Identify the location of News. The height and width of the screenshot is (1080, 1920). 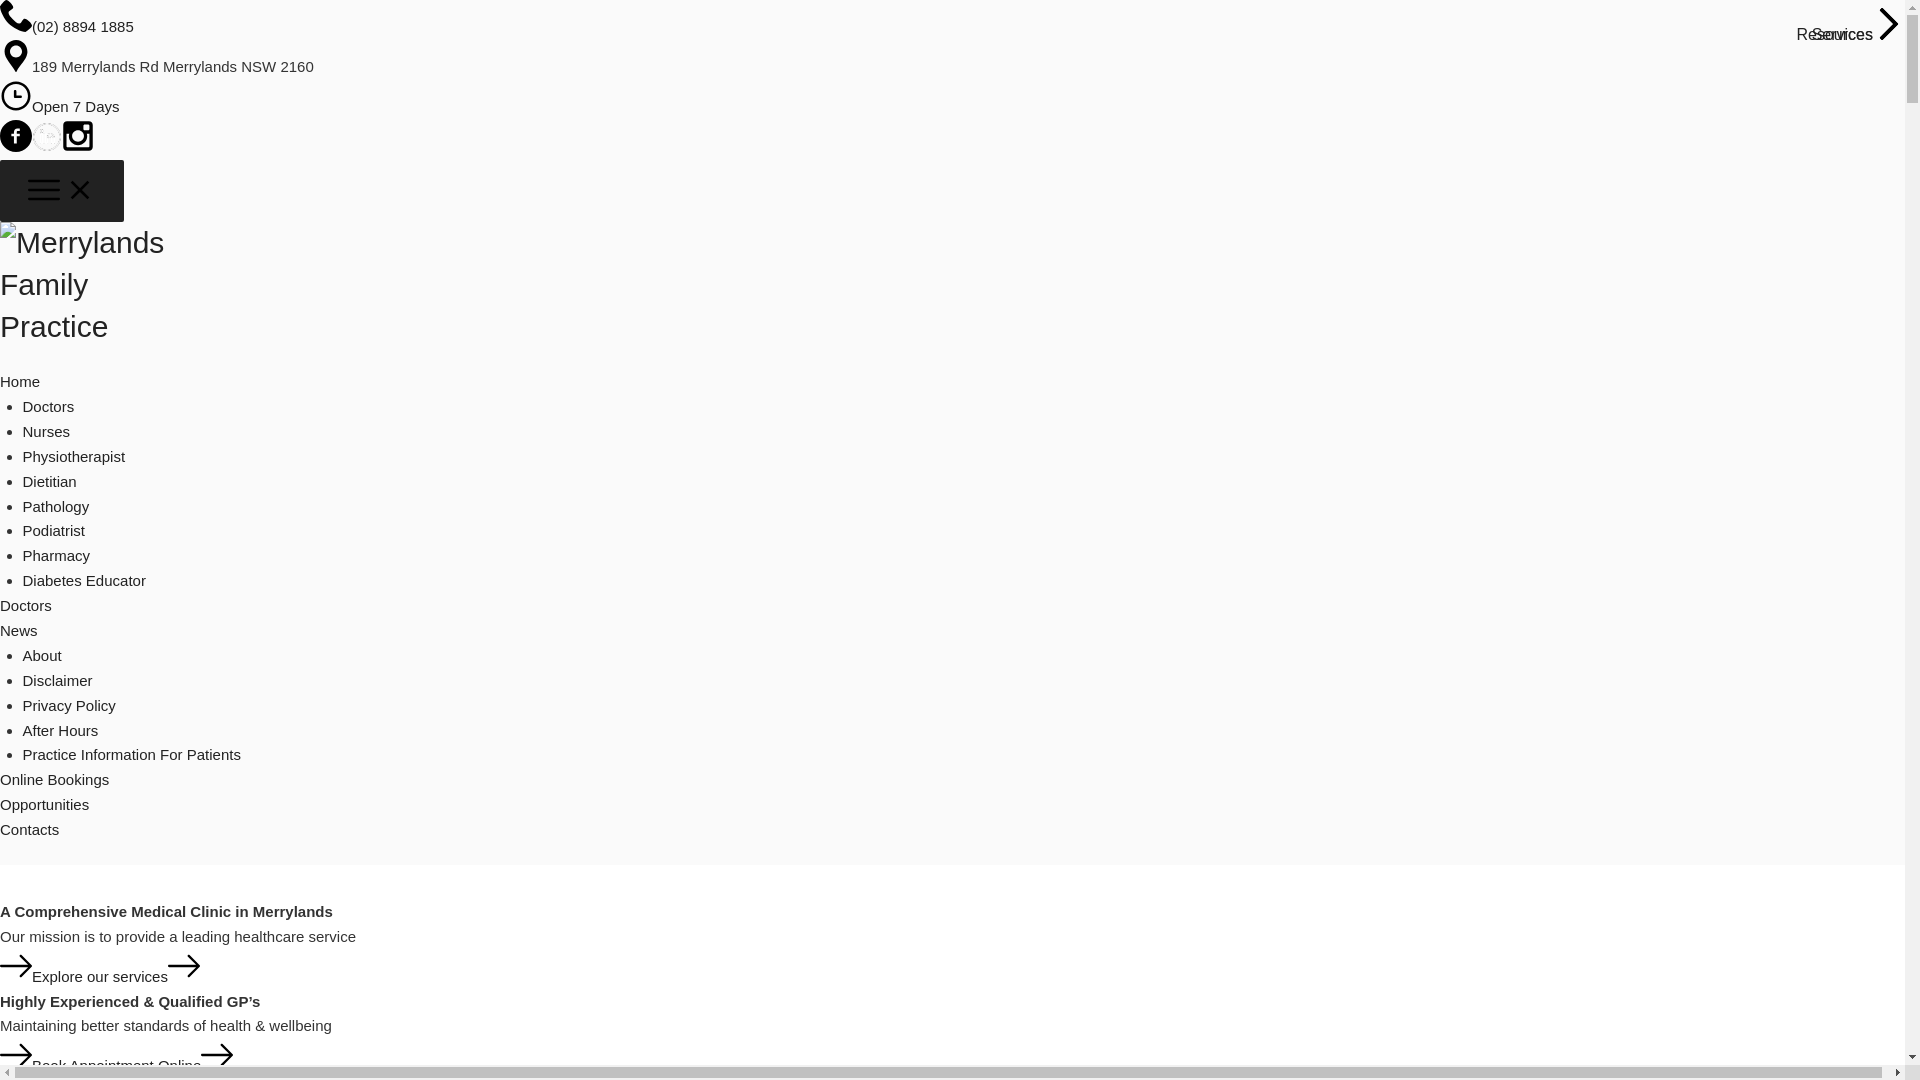
(19, 630).